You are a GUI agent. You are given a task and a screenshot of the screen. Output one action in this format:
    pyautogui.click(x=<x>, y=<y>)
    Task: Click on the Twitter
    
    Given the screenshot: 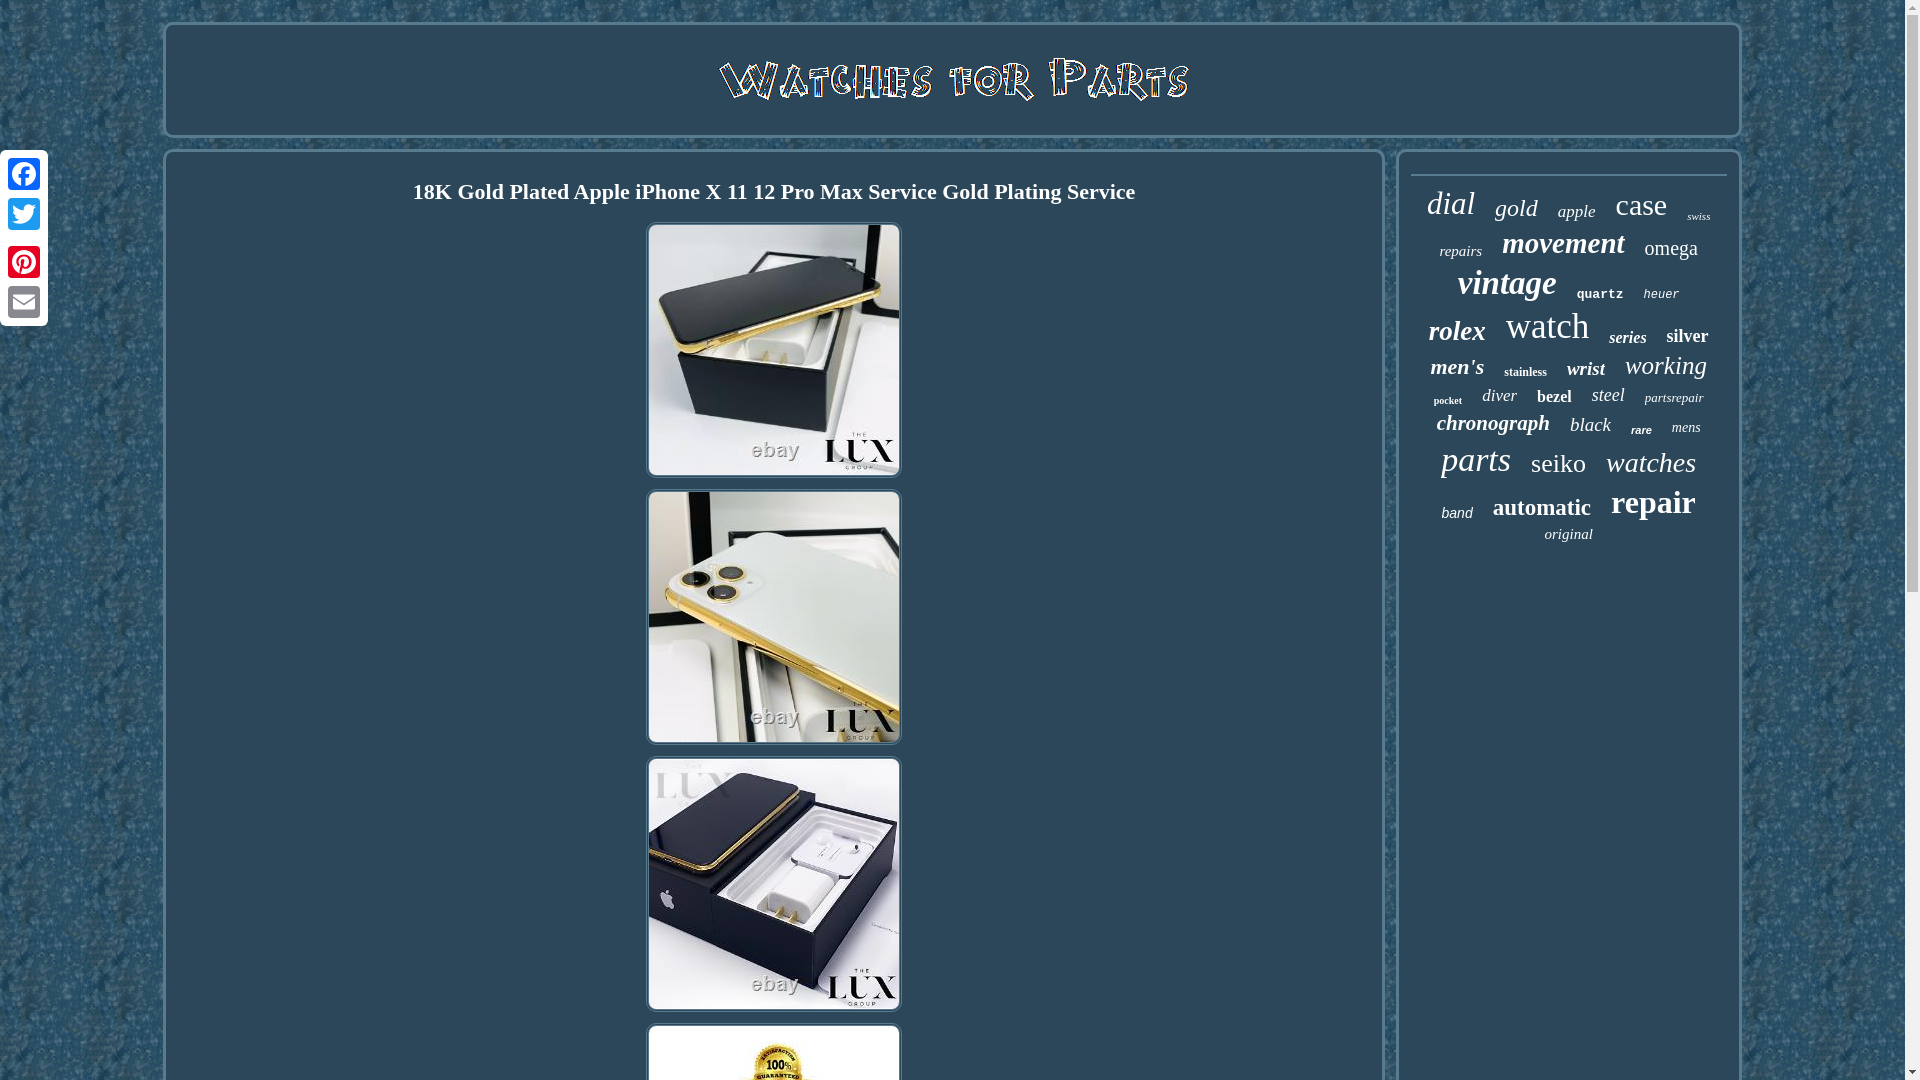 What is the action you would take?
    pyautogui.click(x=24, y=214)
    